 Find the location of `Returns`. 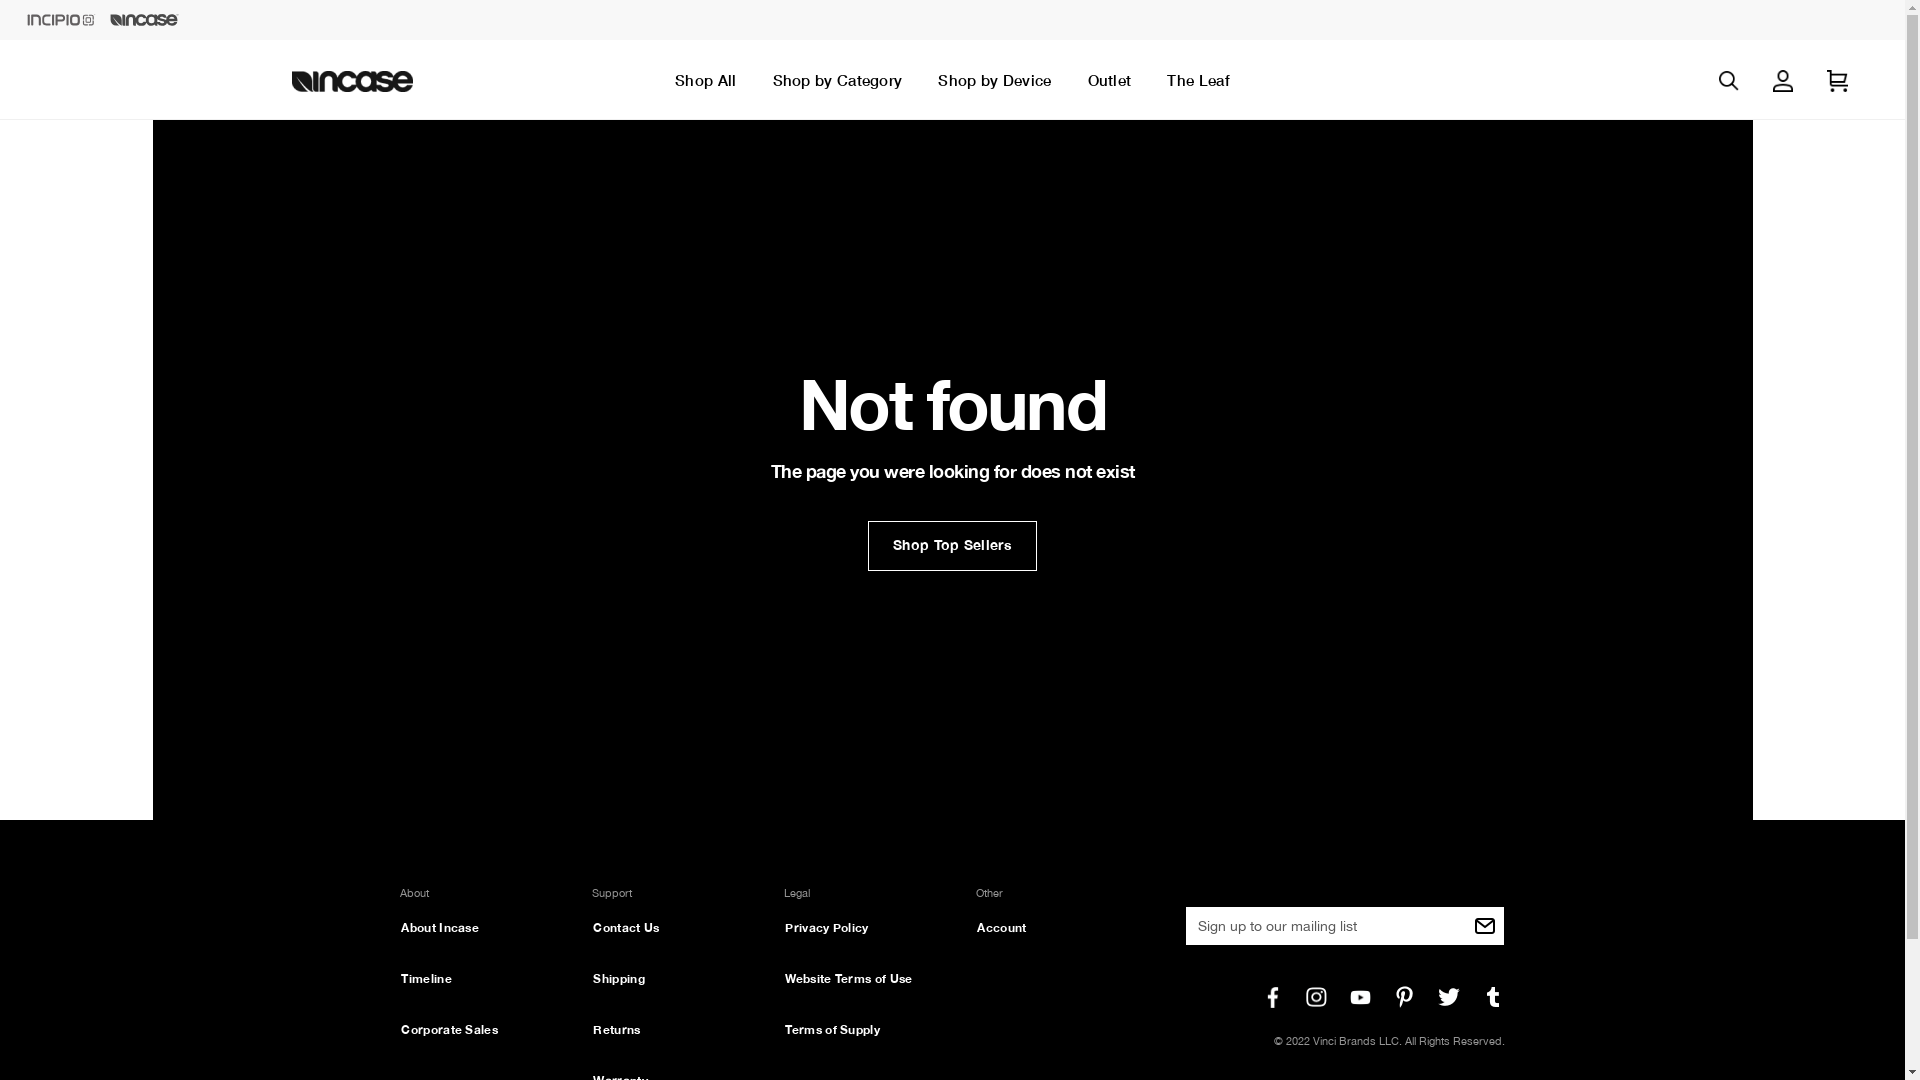

Returns is located at coordinates (616, 1030).